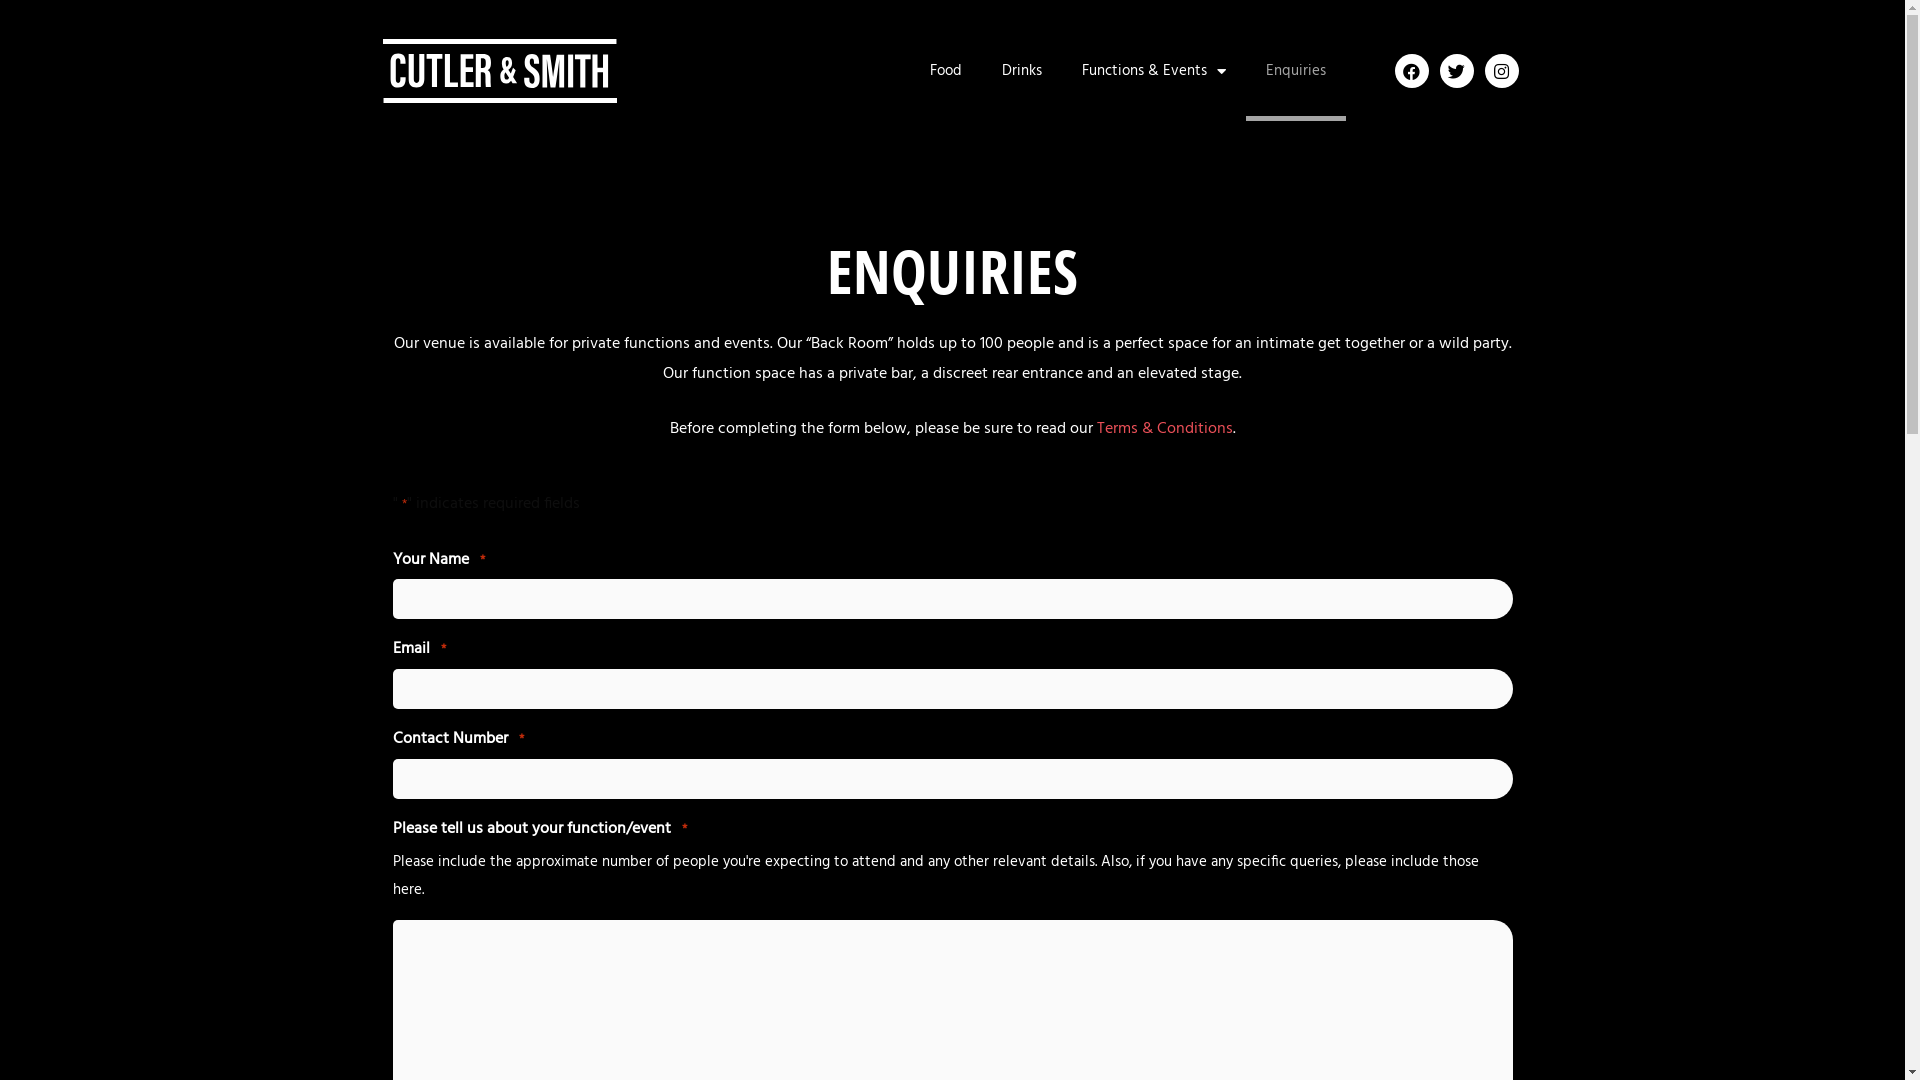  Describe the element at coordinates (1502, 71) in the screenshot. I see `Instagram` at that location.